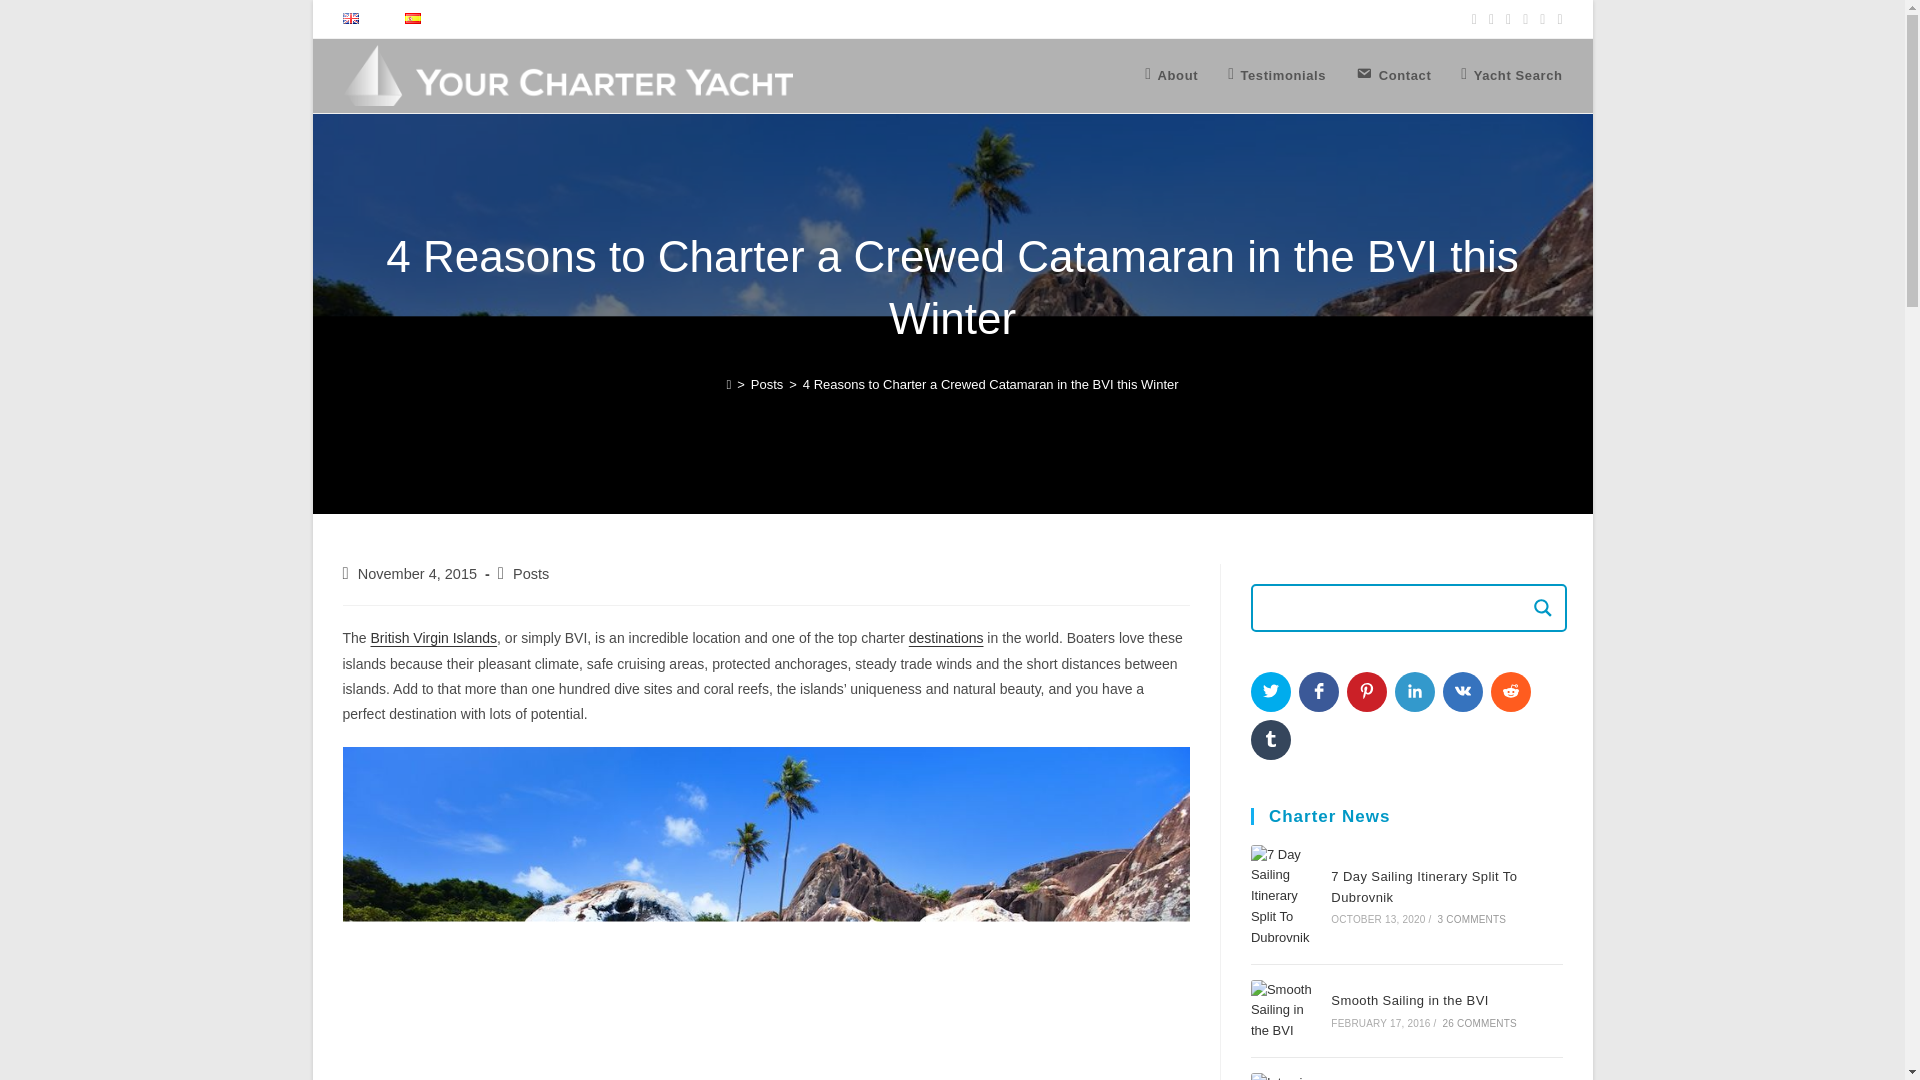 The width and height of the screenshot is (1920, 1080). I want to click on British Virgin Islands, so click(434, 637).